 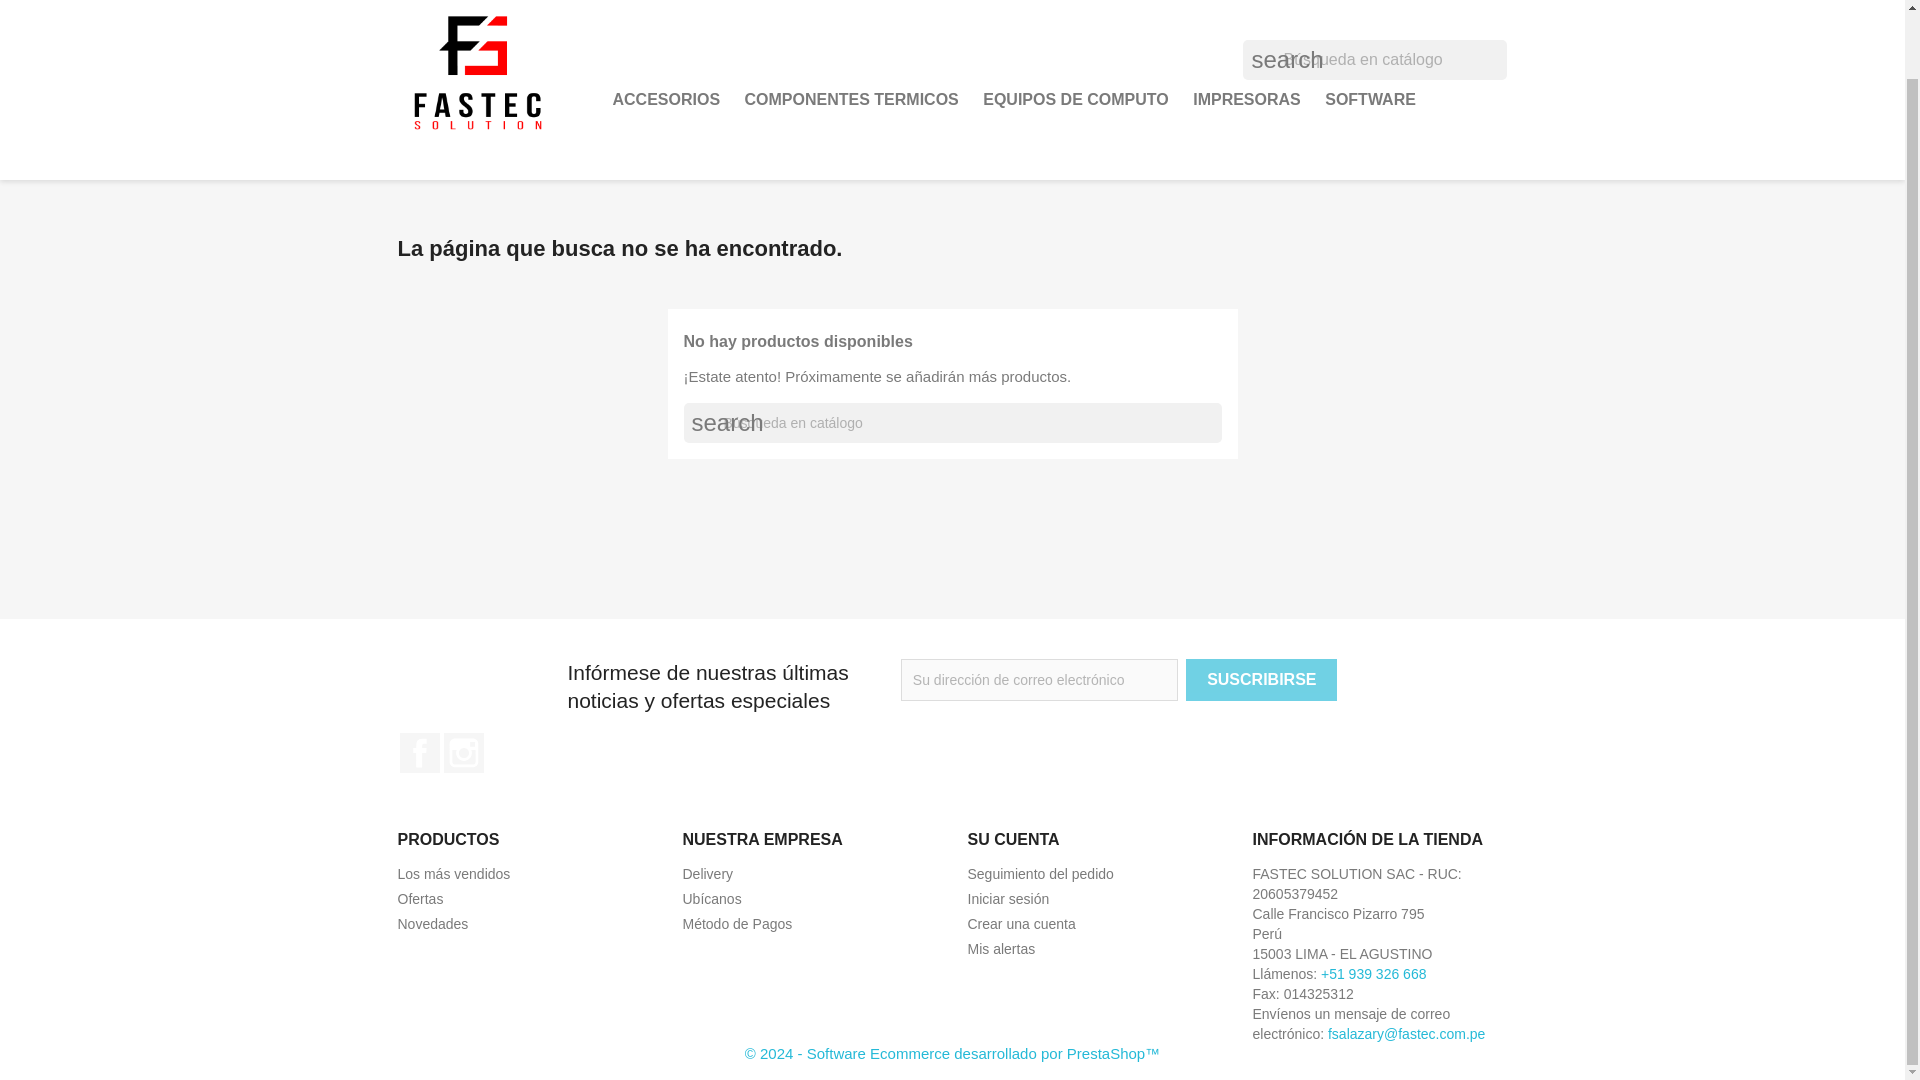 I want to click on Facebook, so click(x=419, y=753).